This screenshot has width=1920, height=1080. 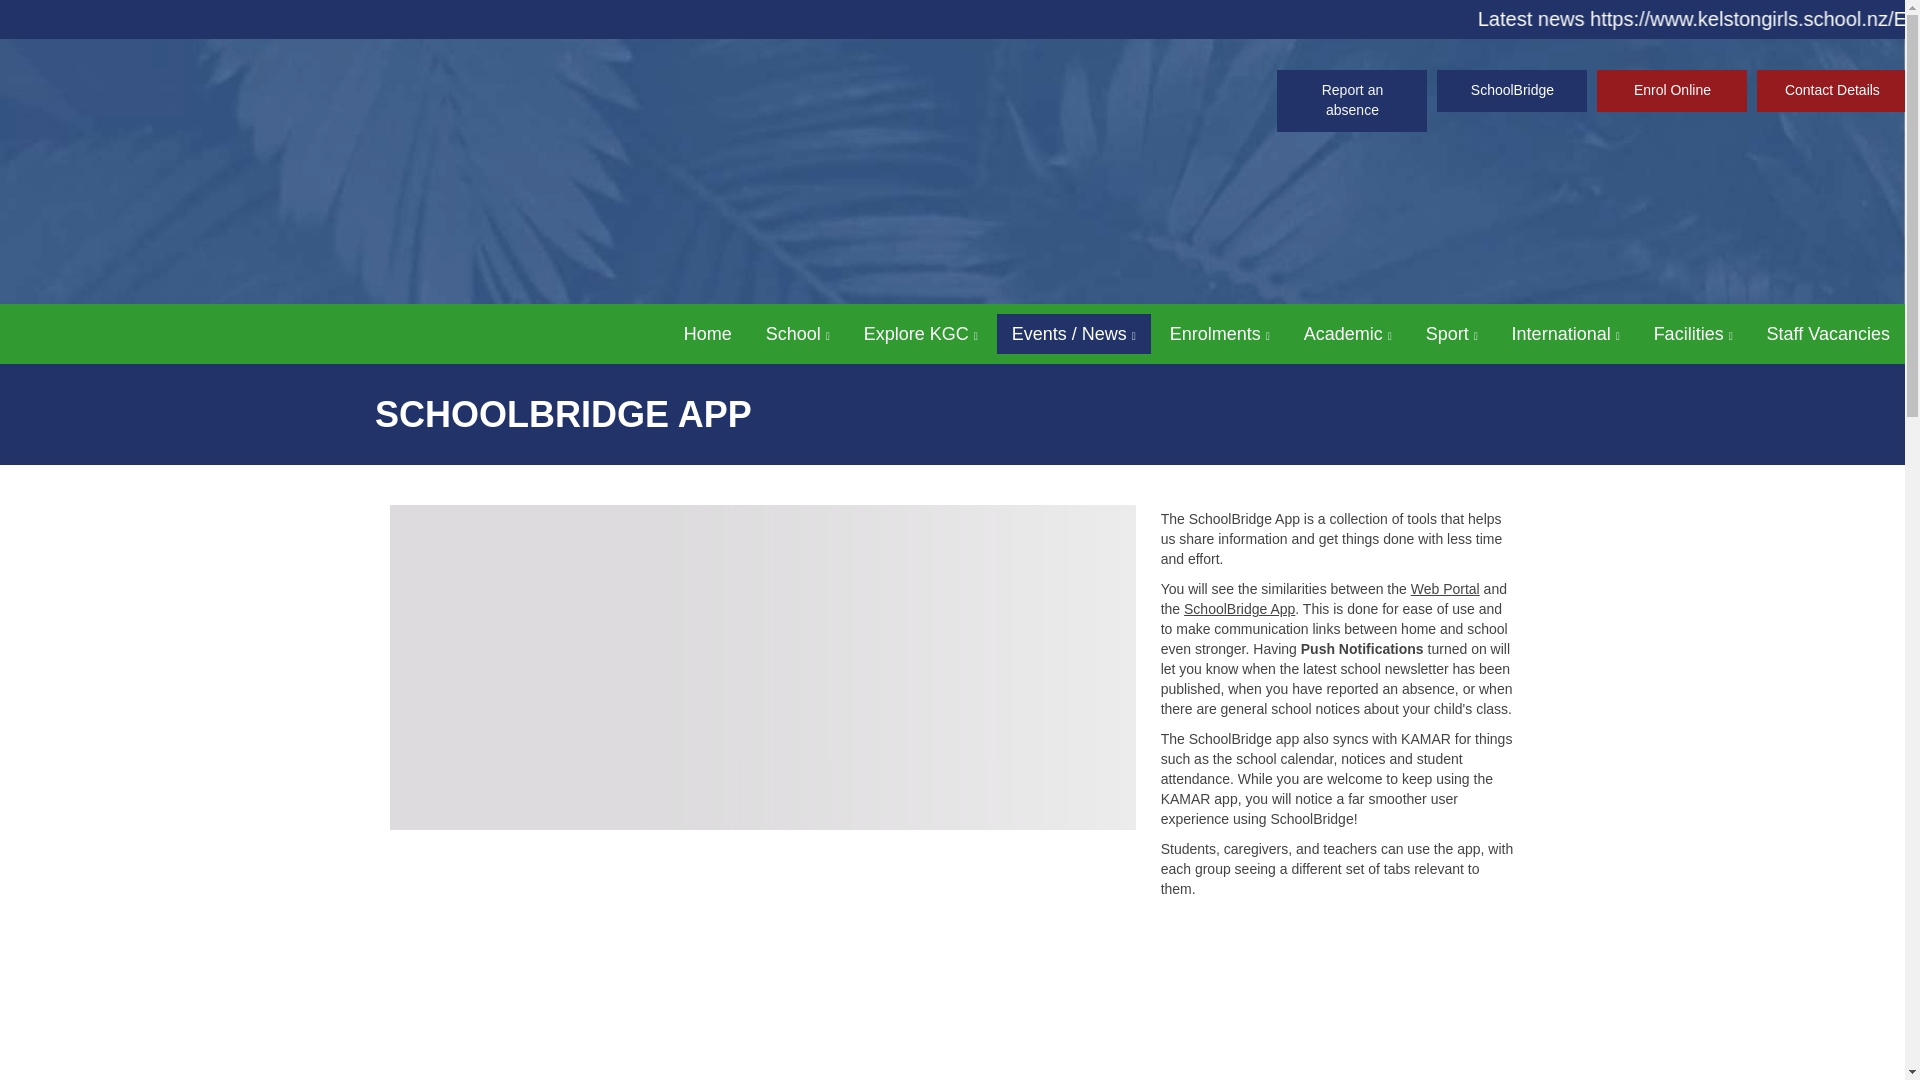 What do you see at coordinates (797, 334) in the screenshot?
I see `School` at bounding box center [797, 334].